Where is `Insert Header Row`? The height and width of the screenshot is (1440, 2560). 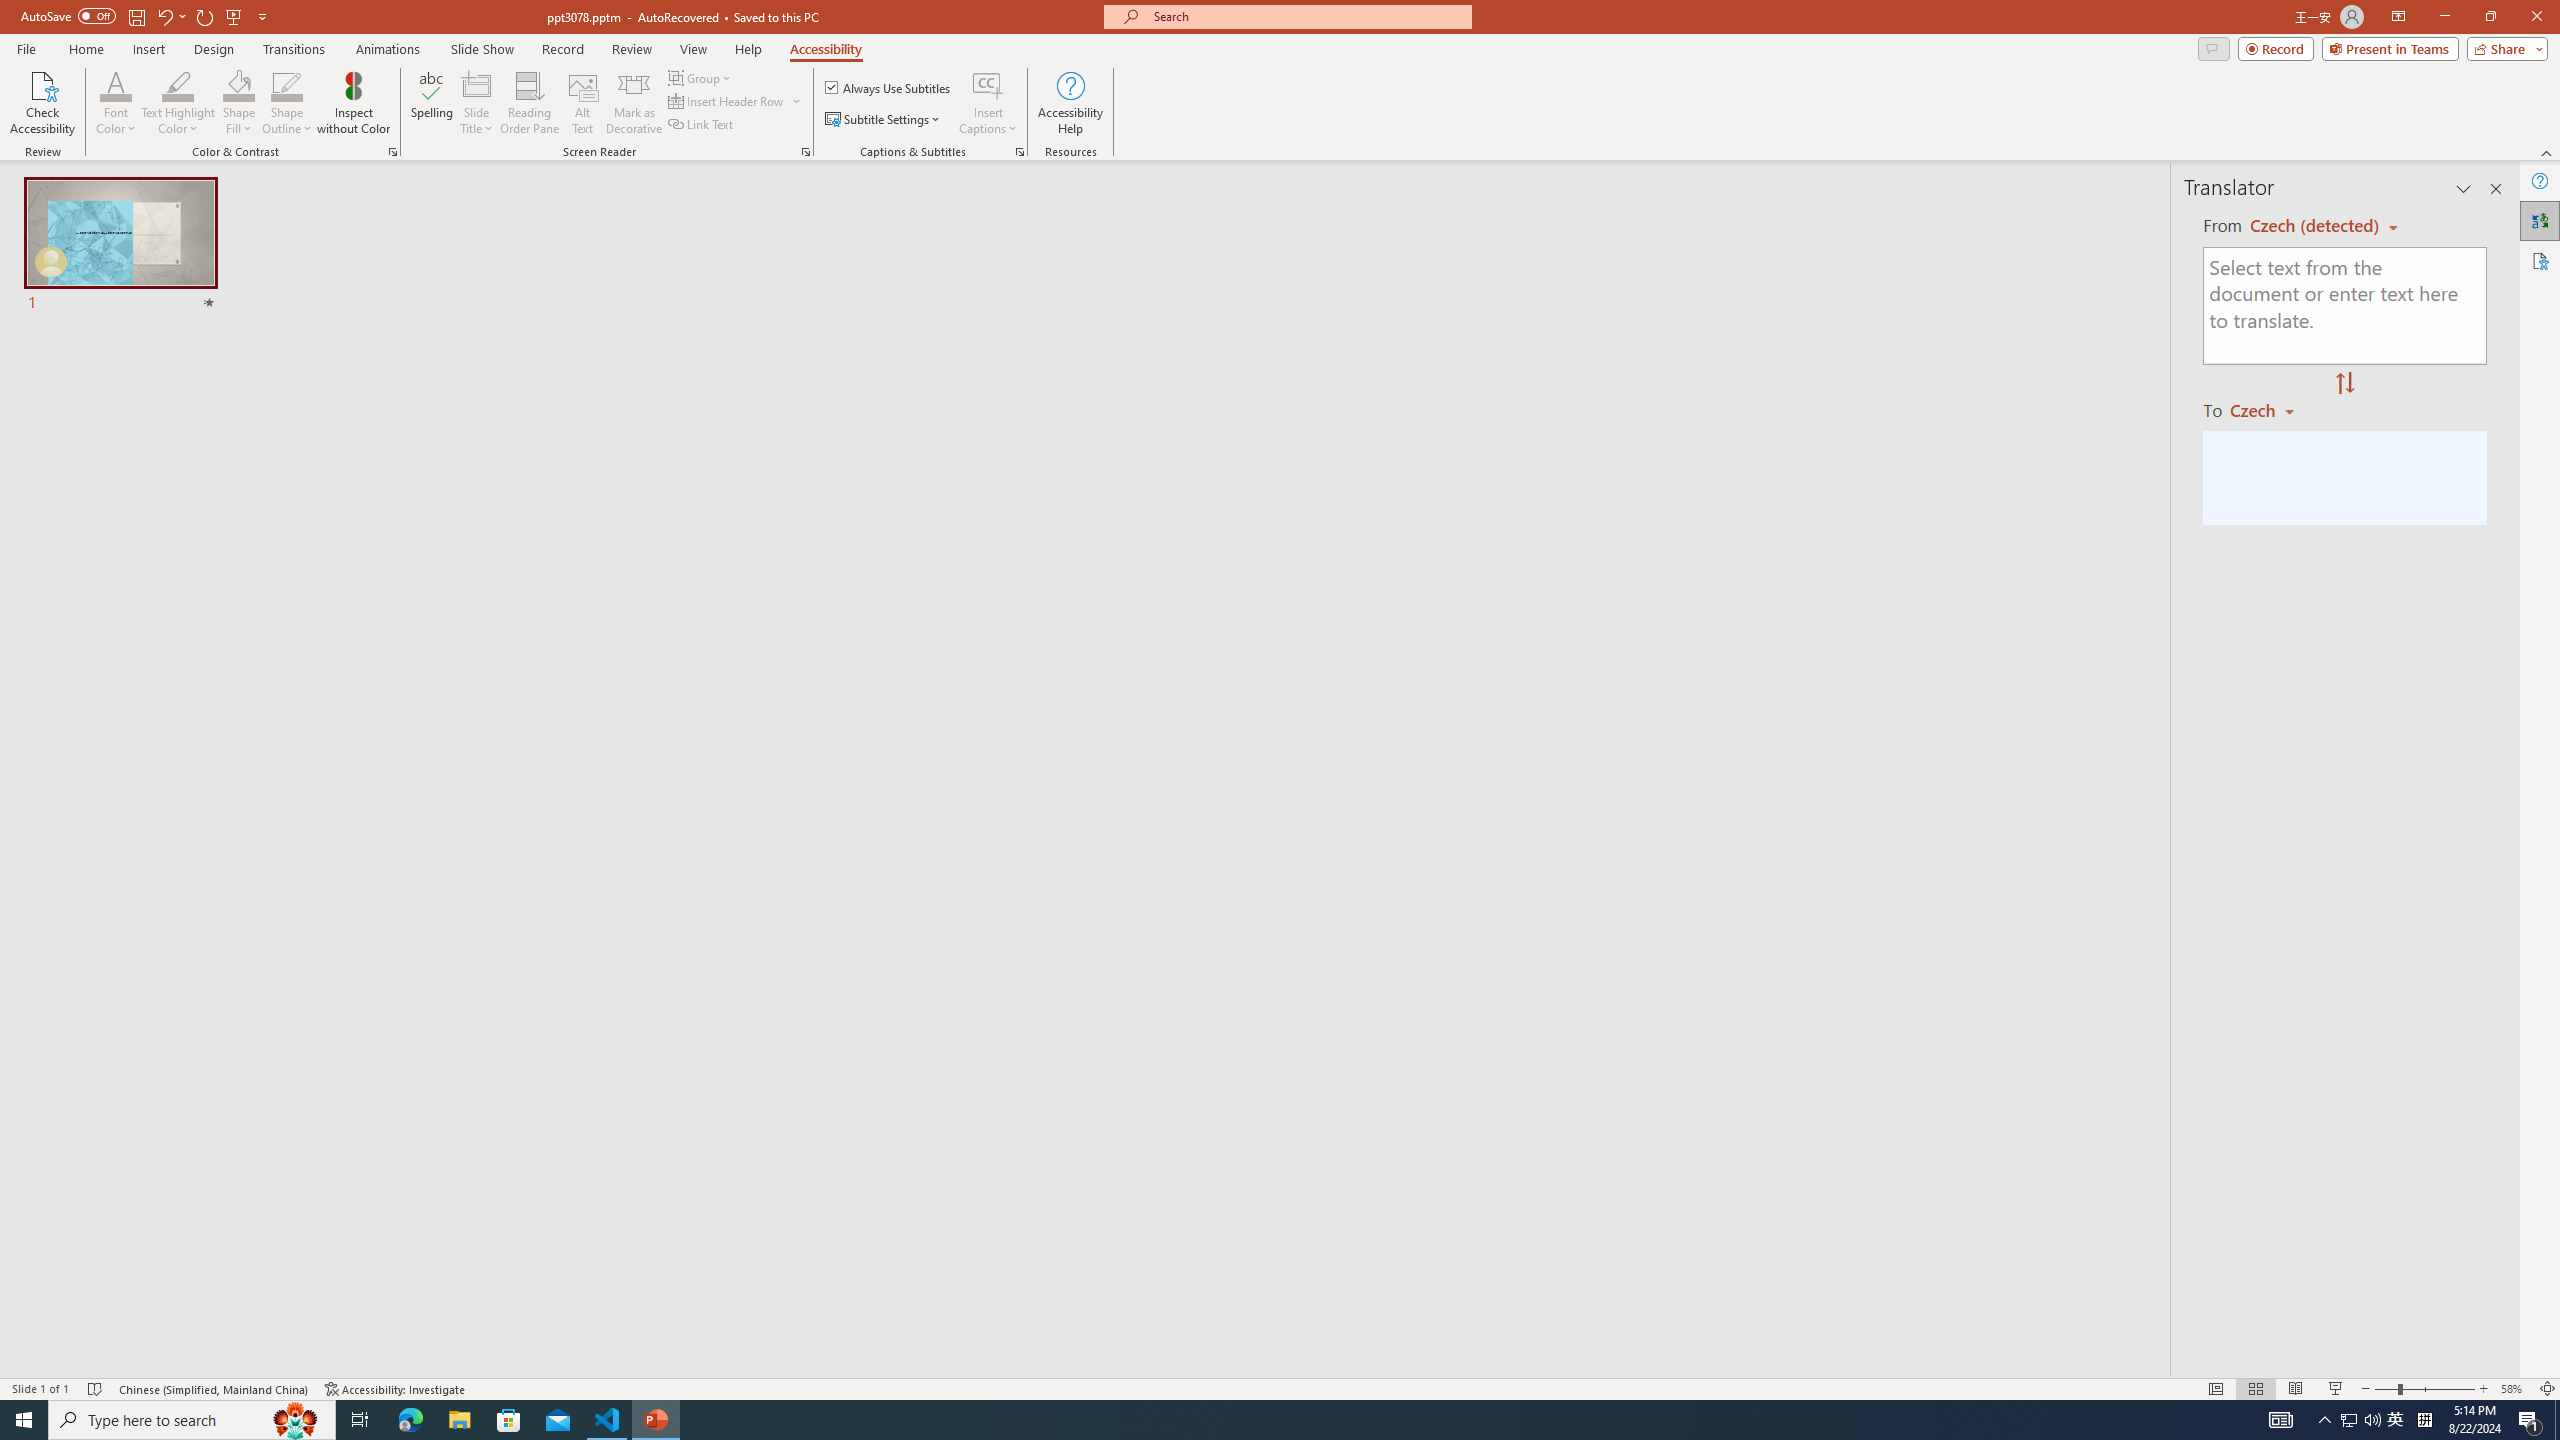 Insert Header Row is located at coordinates (736, 100).